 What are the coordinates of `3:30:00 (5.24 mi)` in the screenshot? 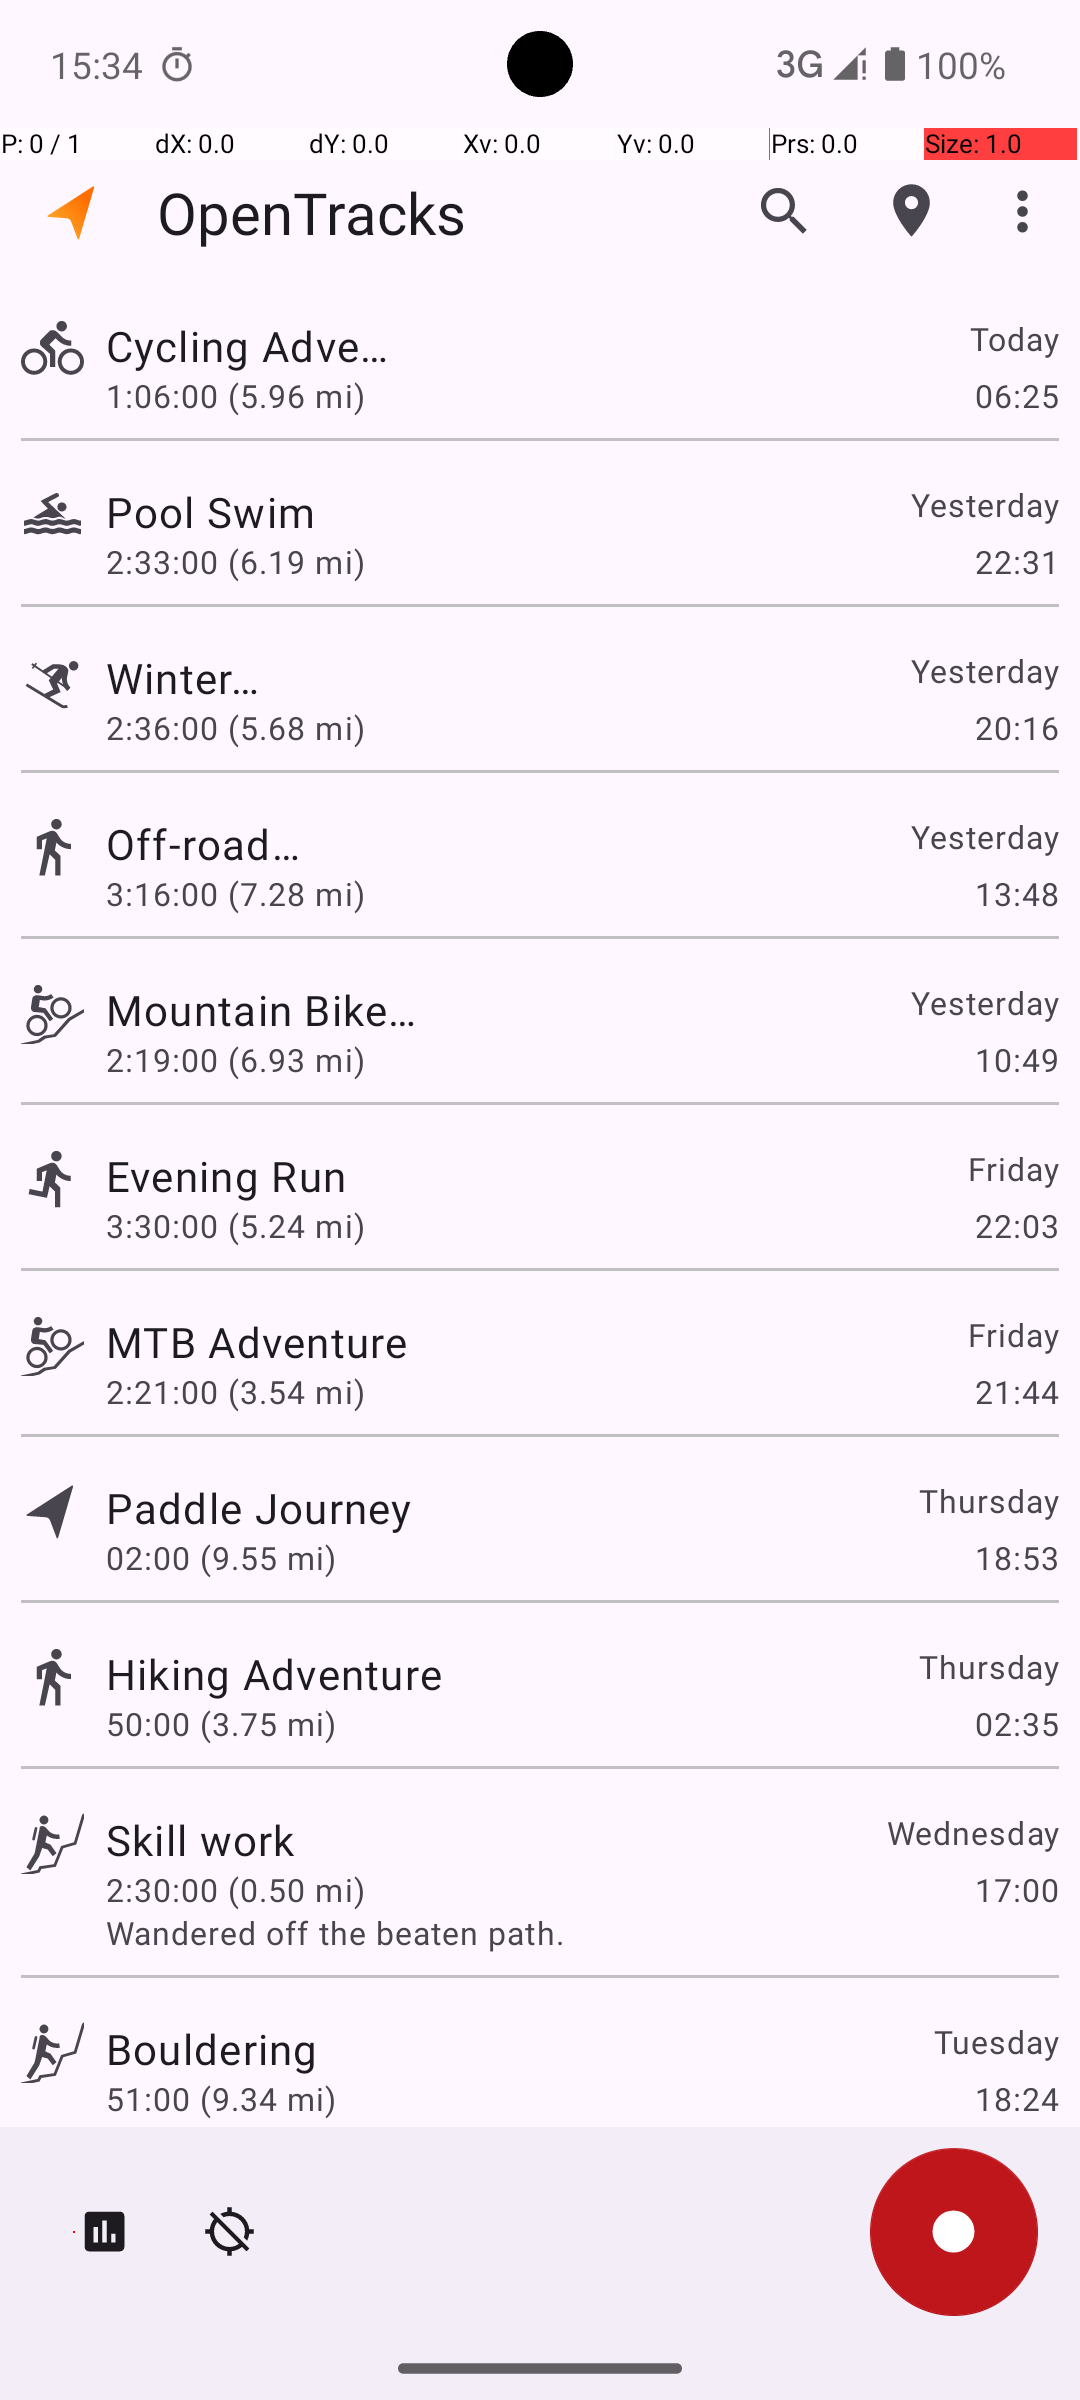 It's located at (236, 1226).